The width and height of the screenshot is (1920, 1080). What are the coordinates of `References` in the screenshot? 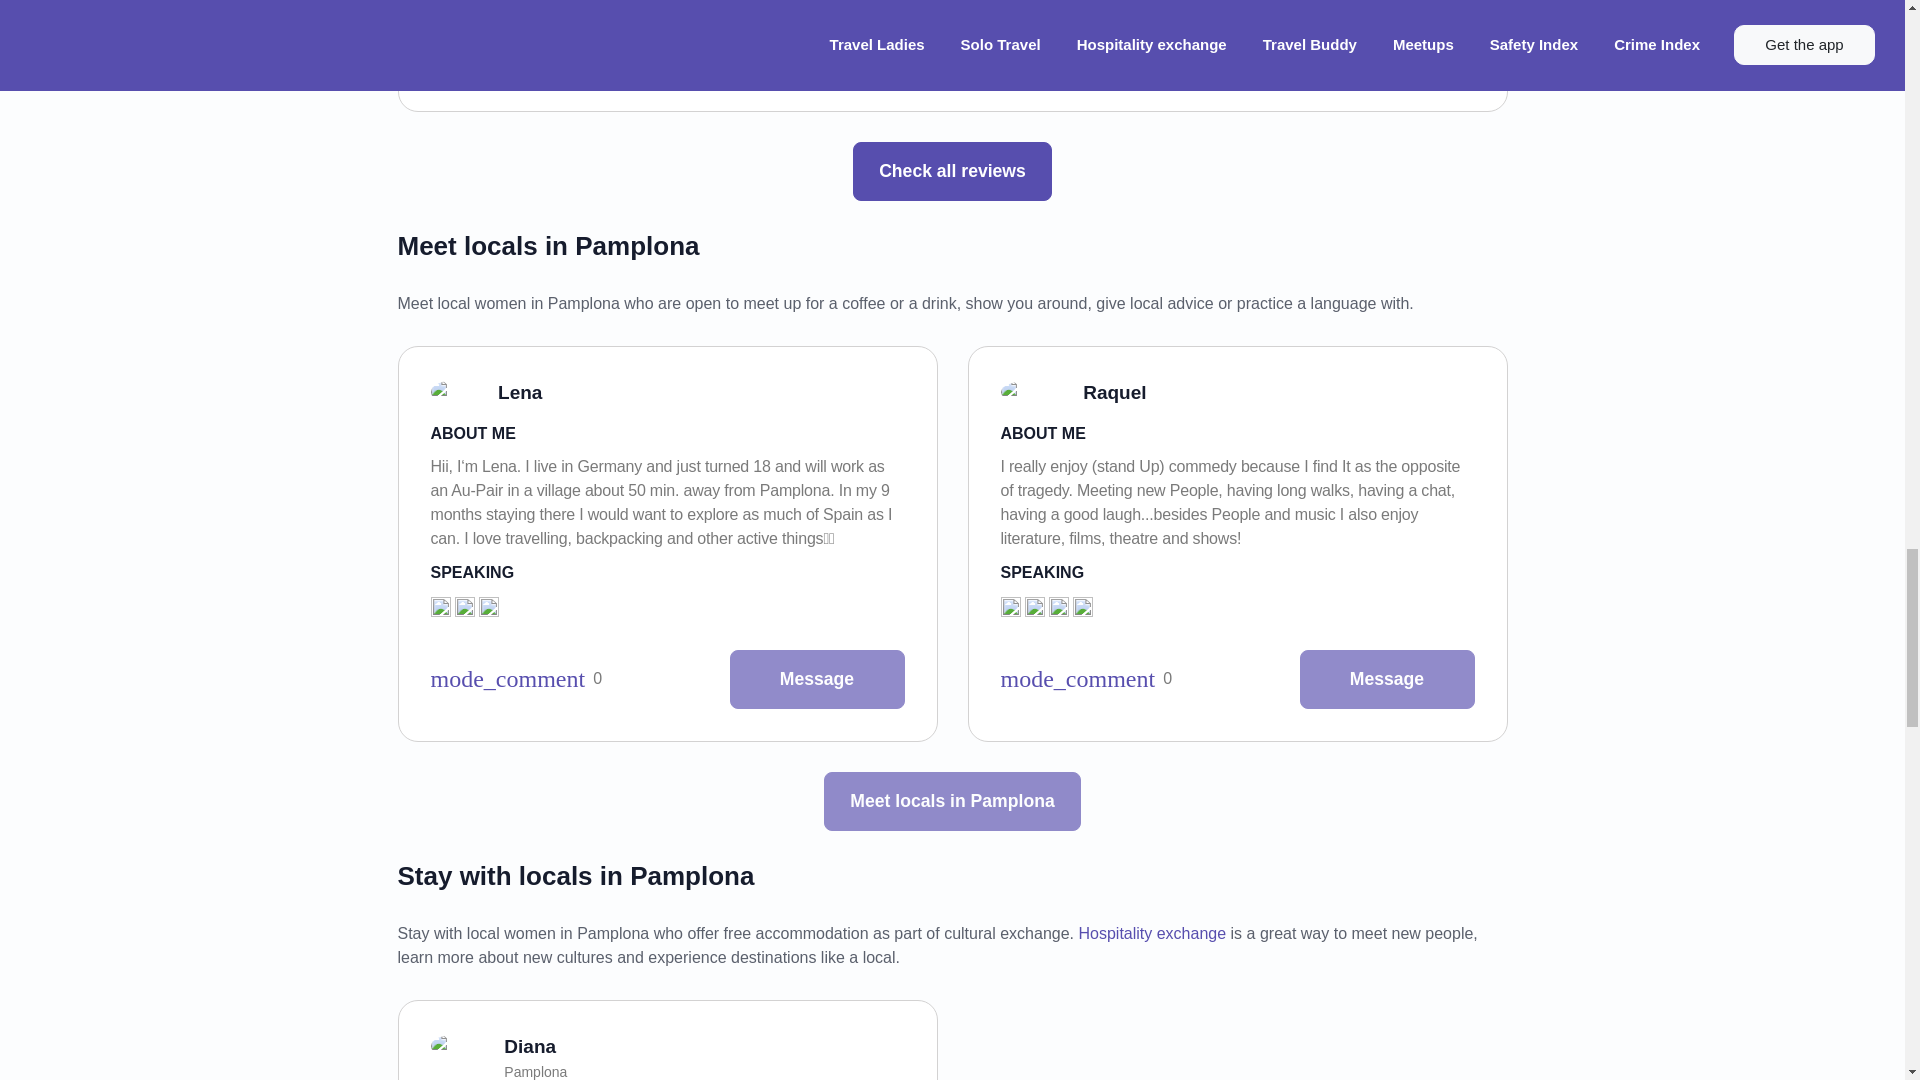 It's located at (516, 679).